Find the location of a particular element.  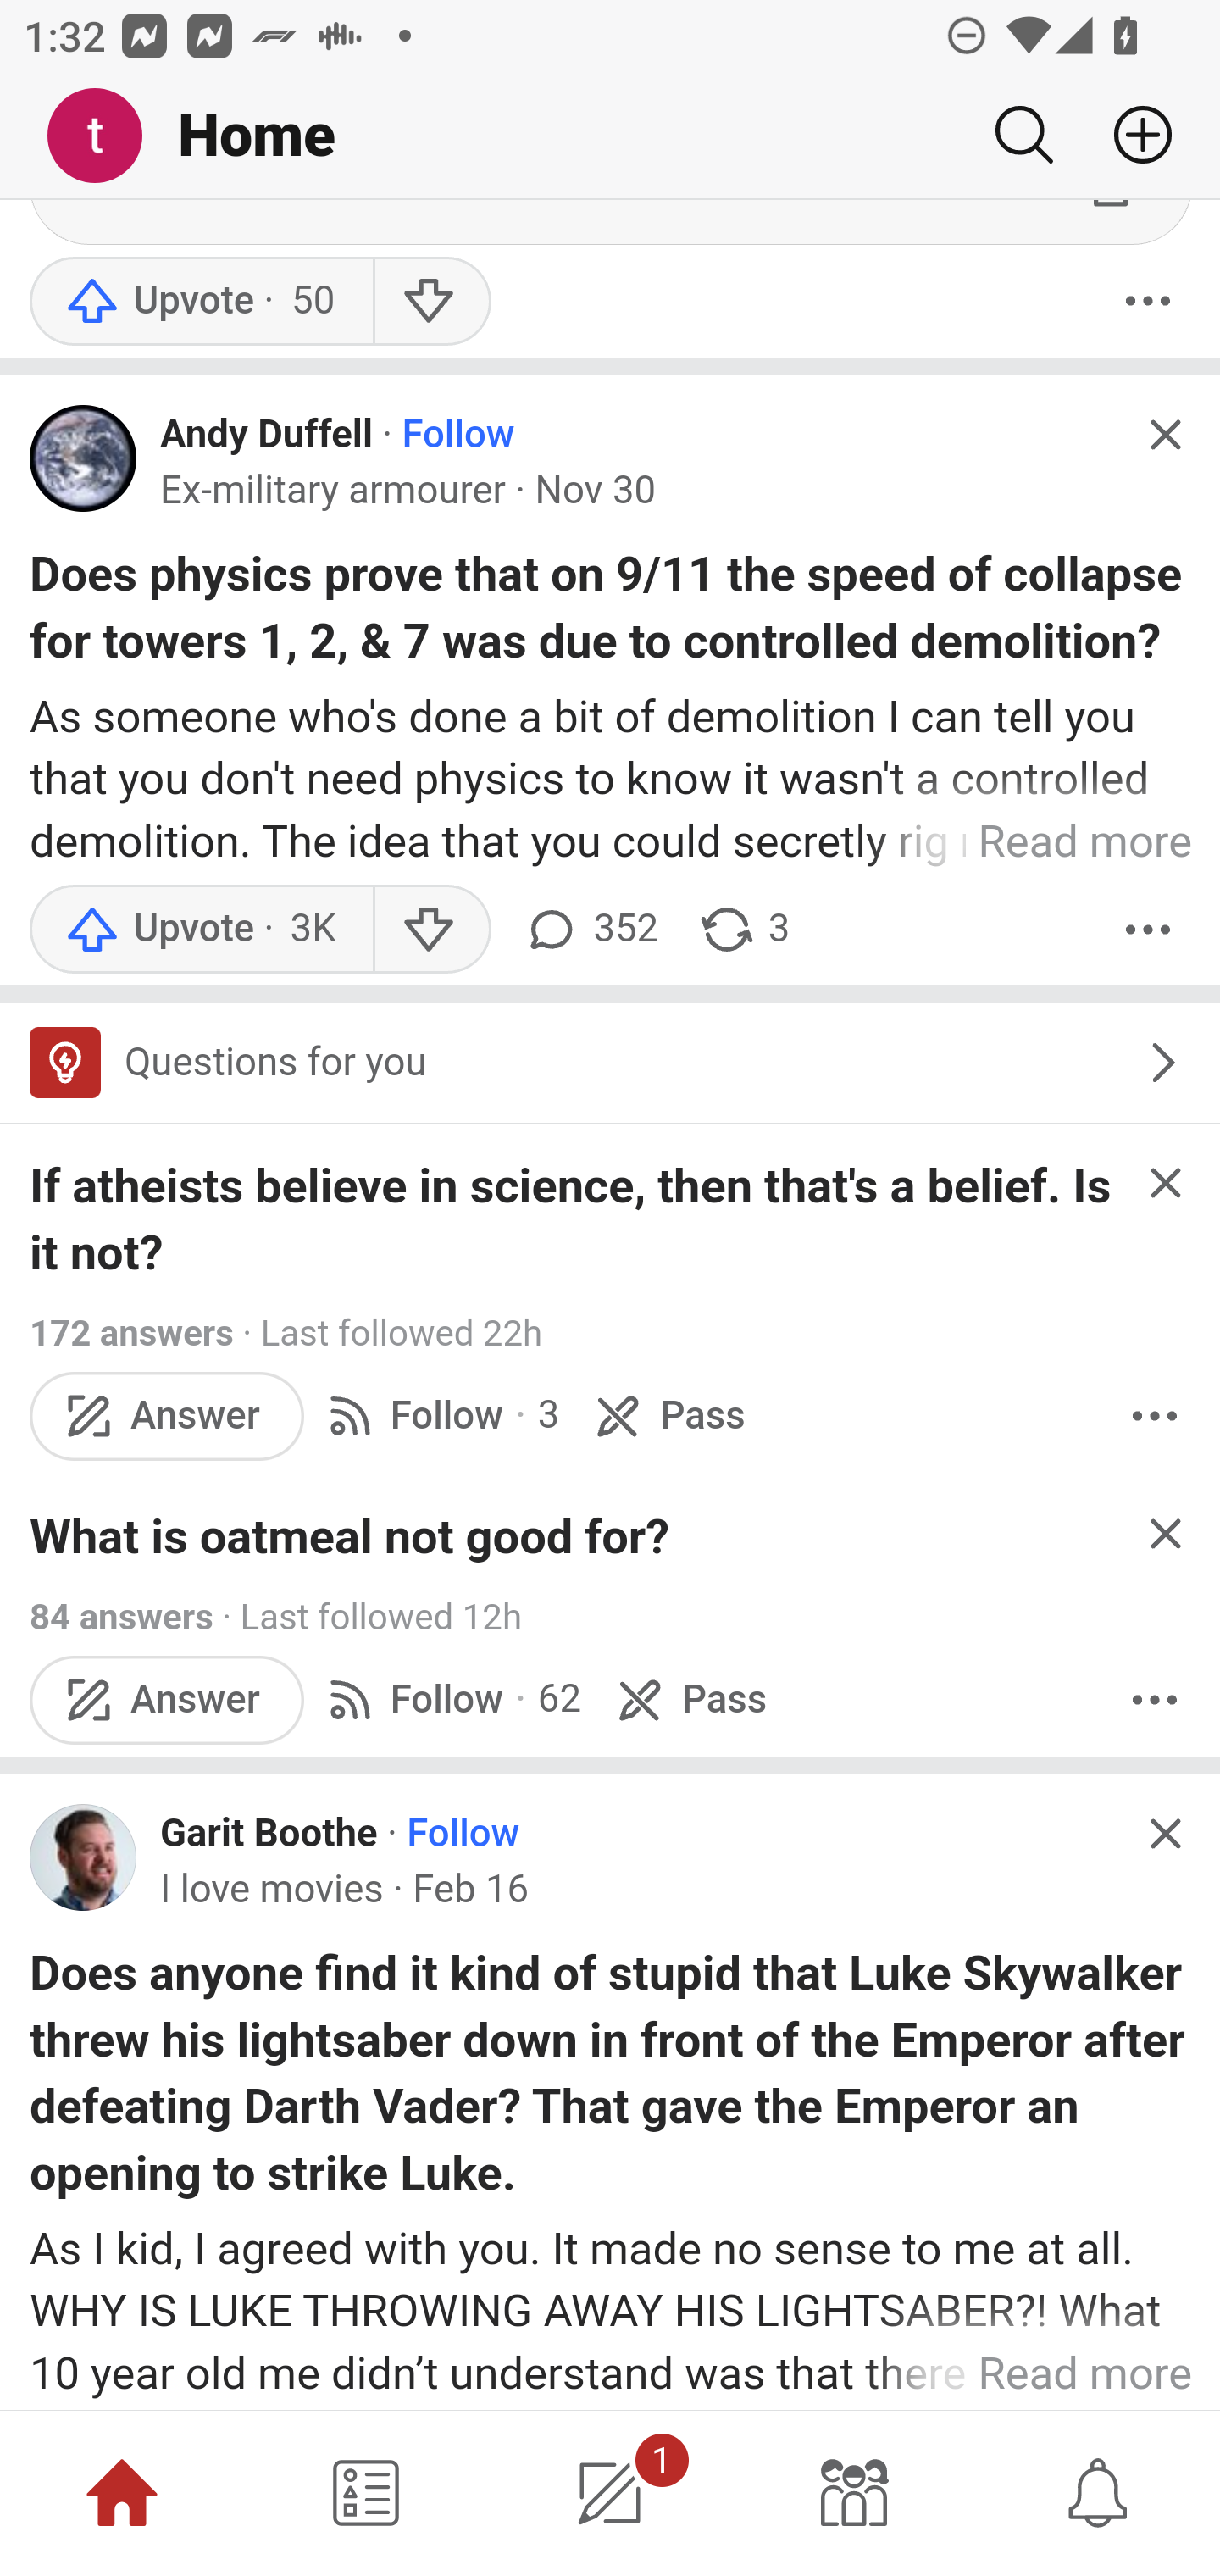

Profile photo for Andy Duffell is located at coordinates (84, 461).